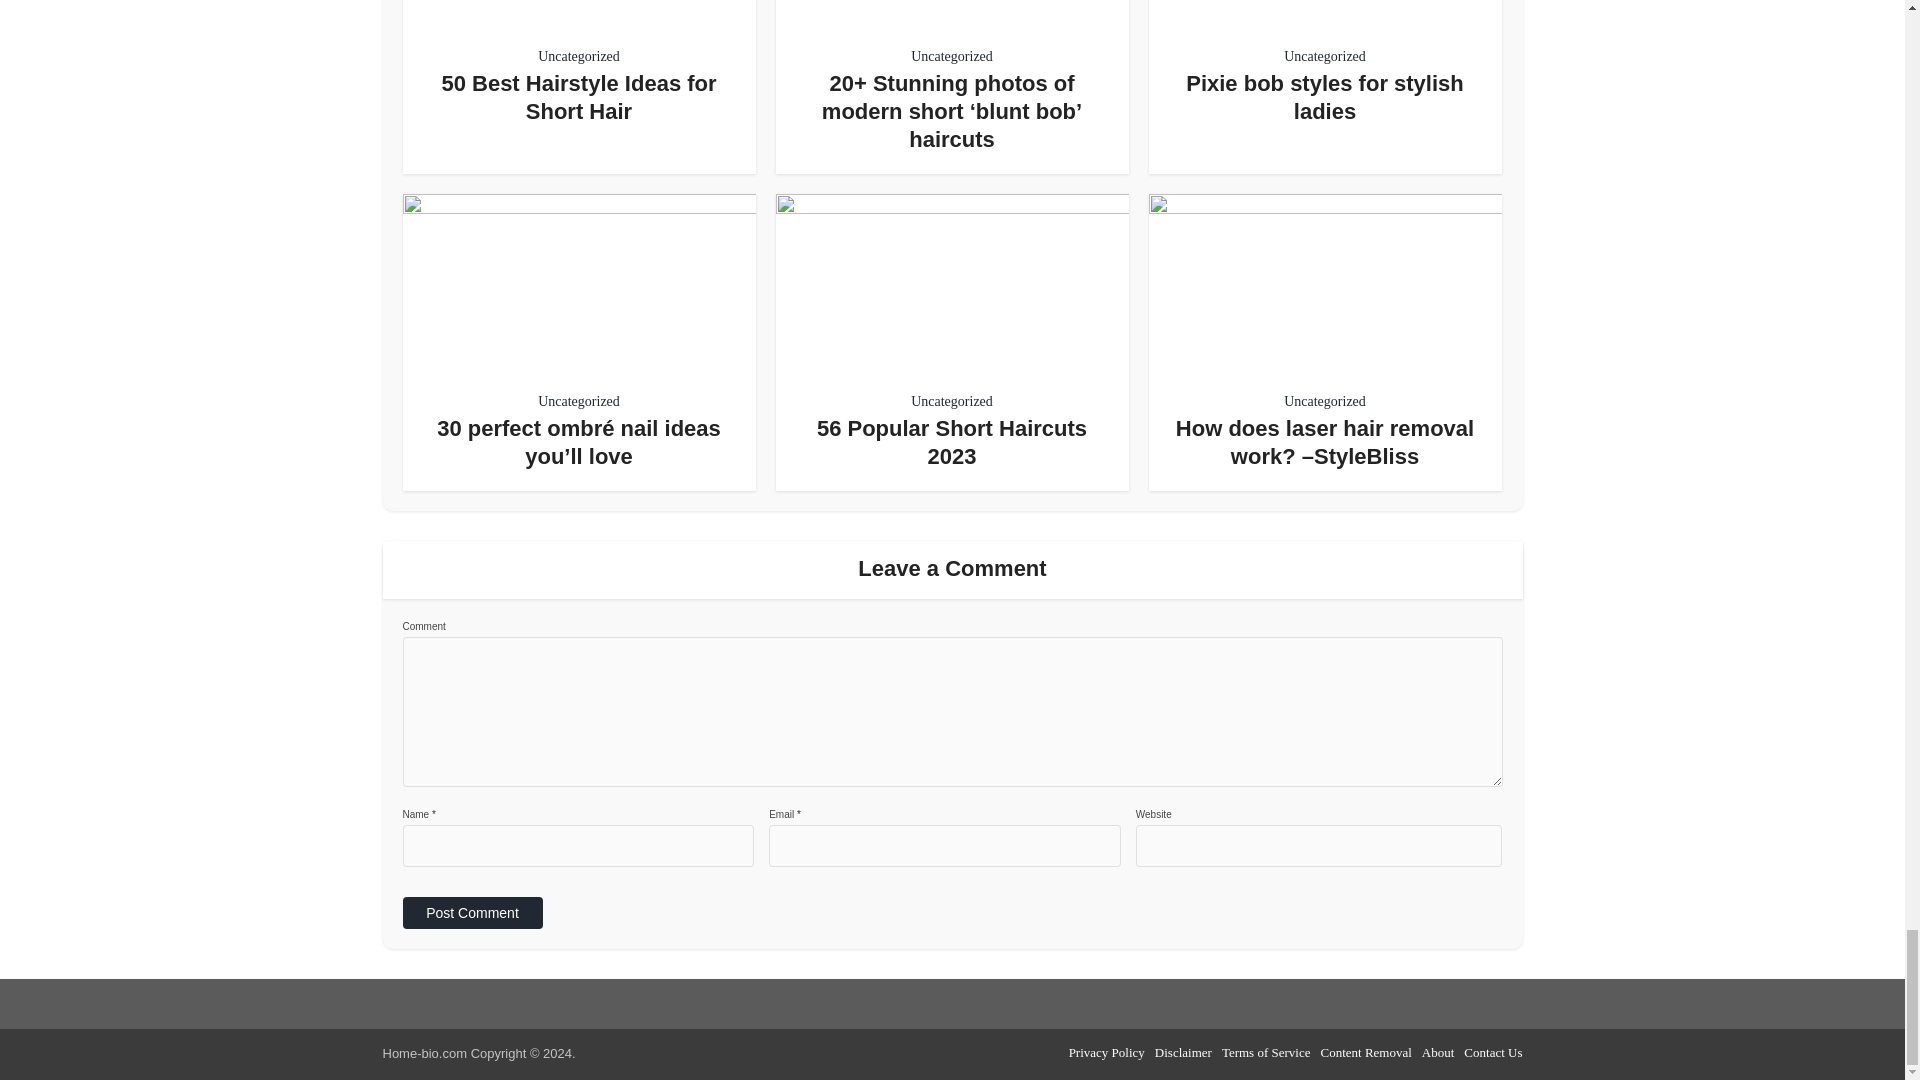 Image resolution: width=1920 pixels, height=1080 pixels. What do you see at coordinates (951, 57) in the screenshot?
I see `Uncategorized` at bounding box center [951, 57].